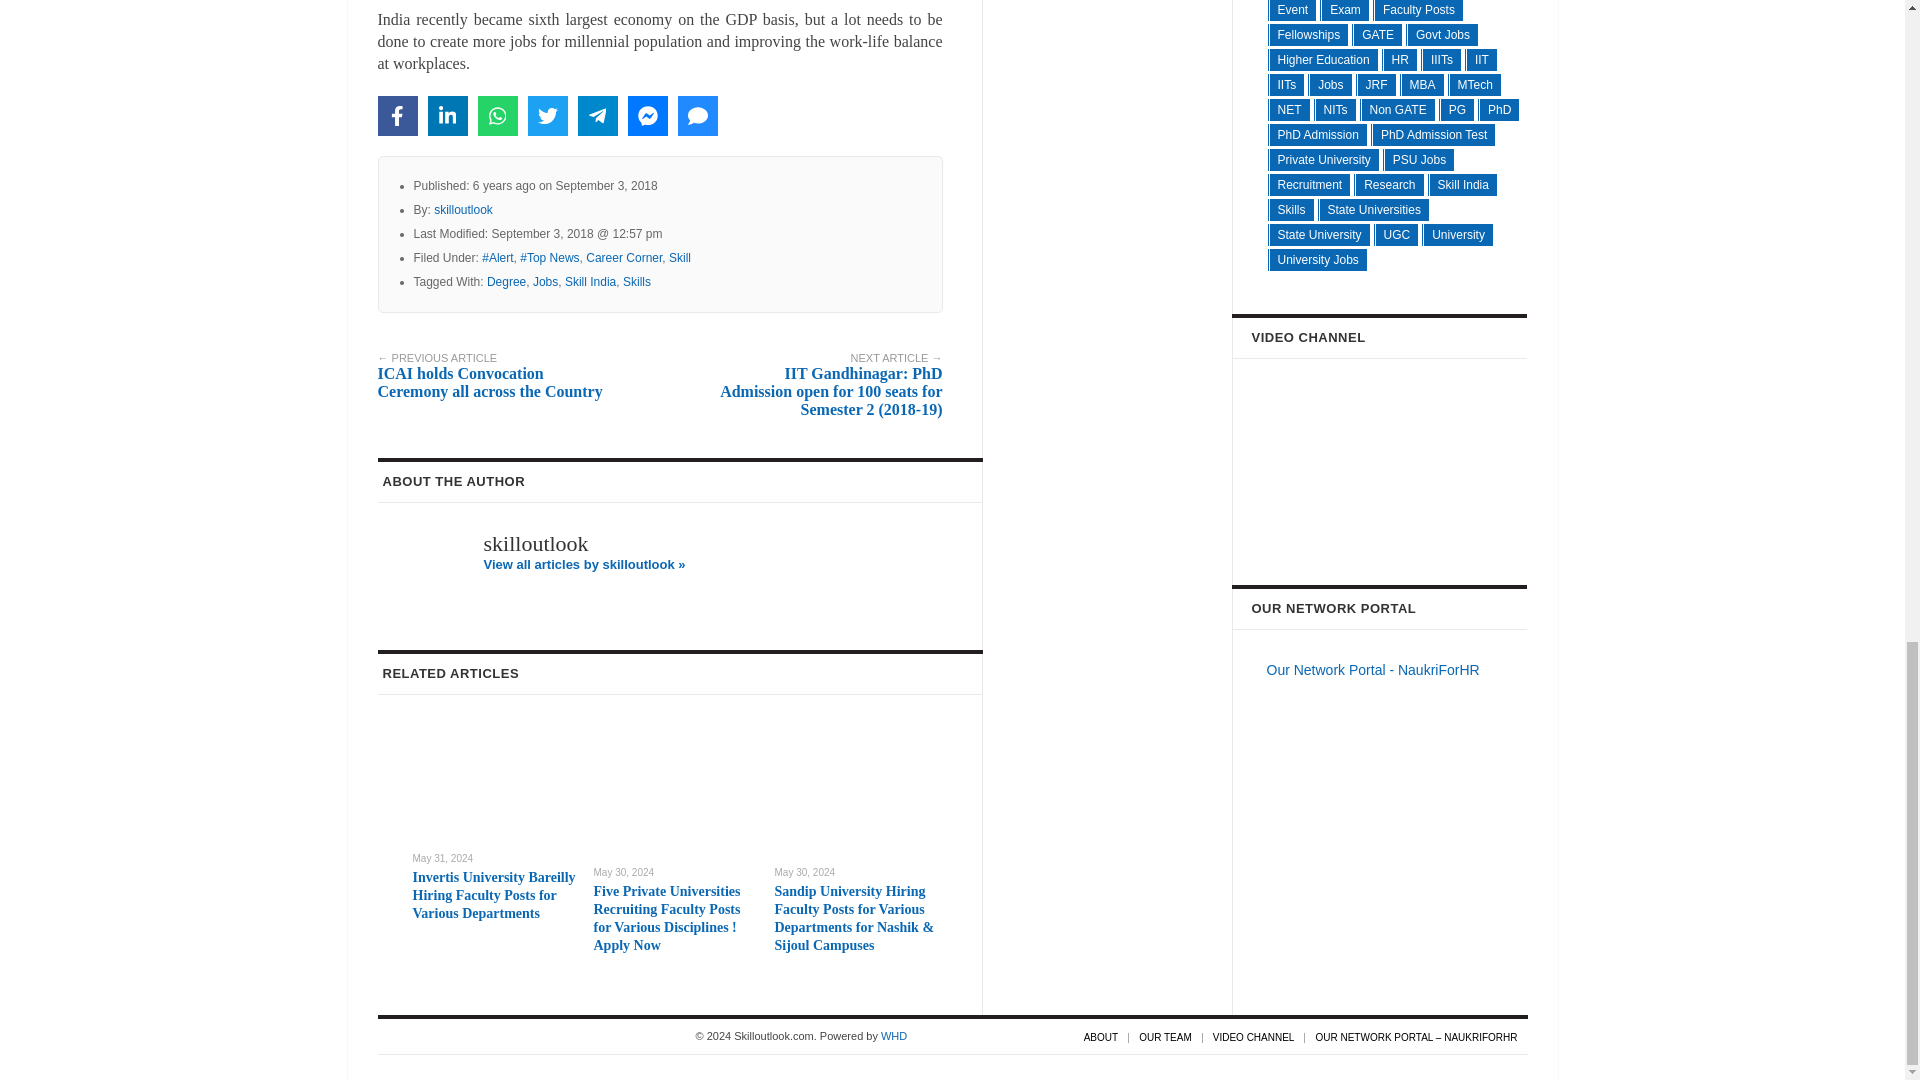 This screenshot has height=1080, width=1920. Describe the element at coordinates (680, 257) in the screenshot. I see `Skill` at that location.